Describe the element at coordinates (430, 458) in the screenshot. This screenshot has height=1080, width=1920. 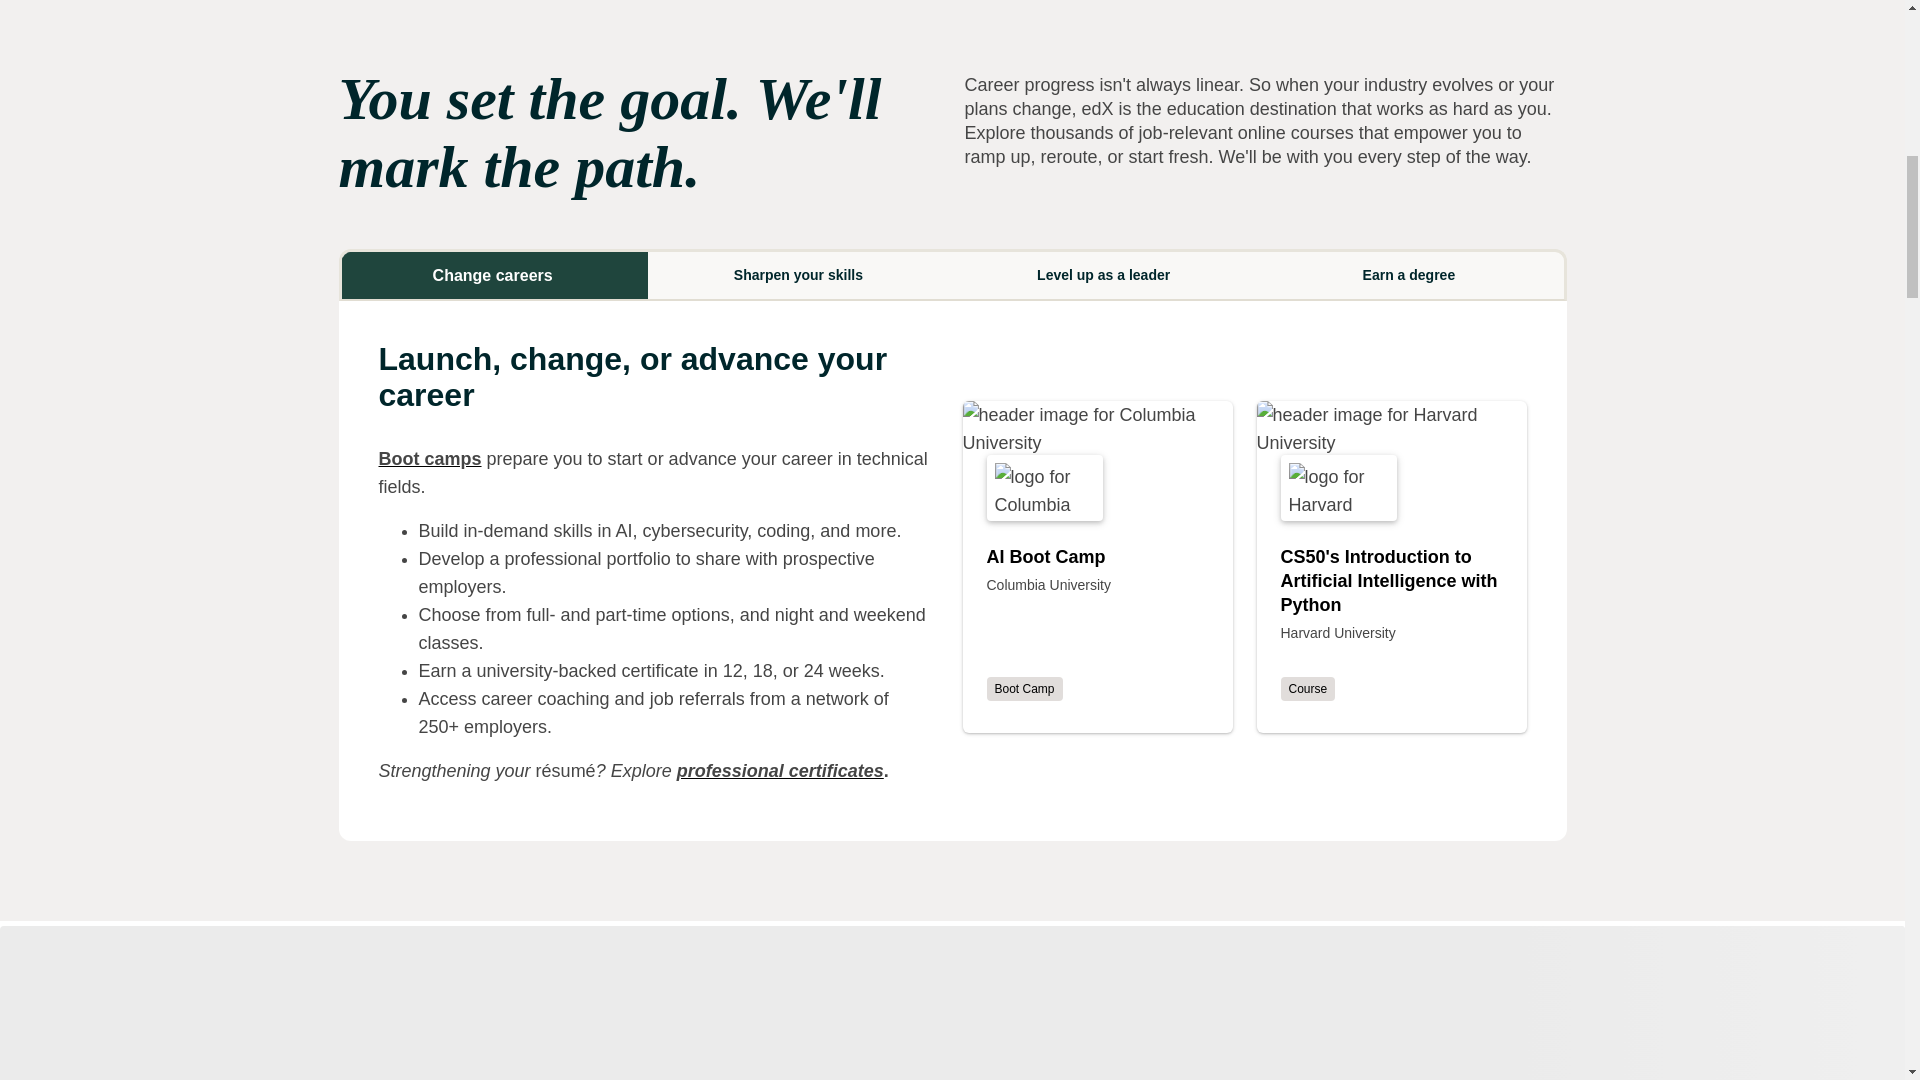
I see `Boot camps` at that location.